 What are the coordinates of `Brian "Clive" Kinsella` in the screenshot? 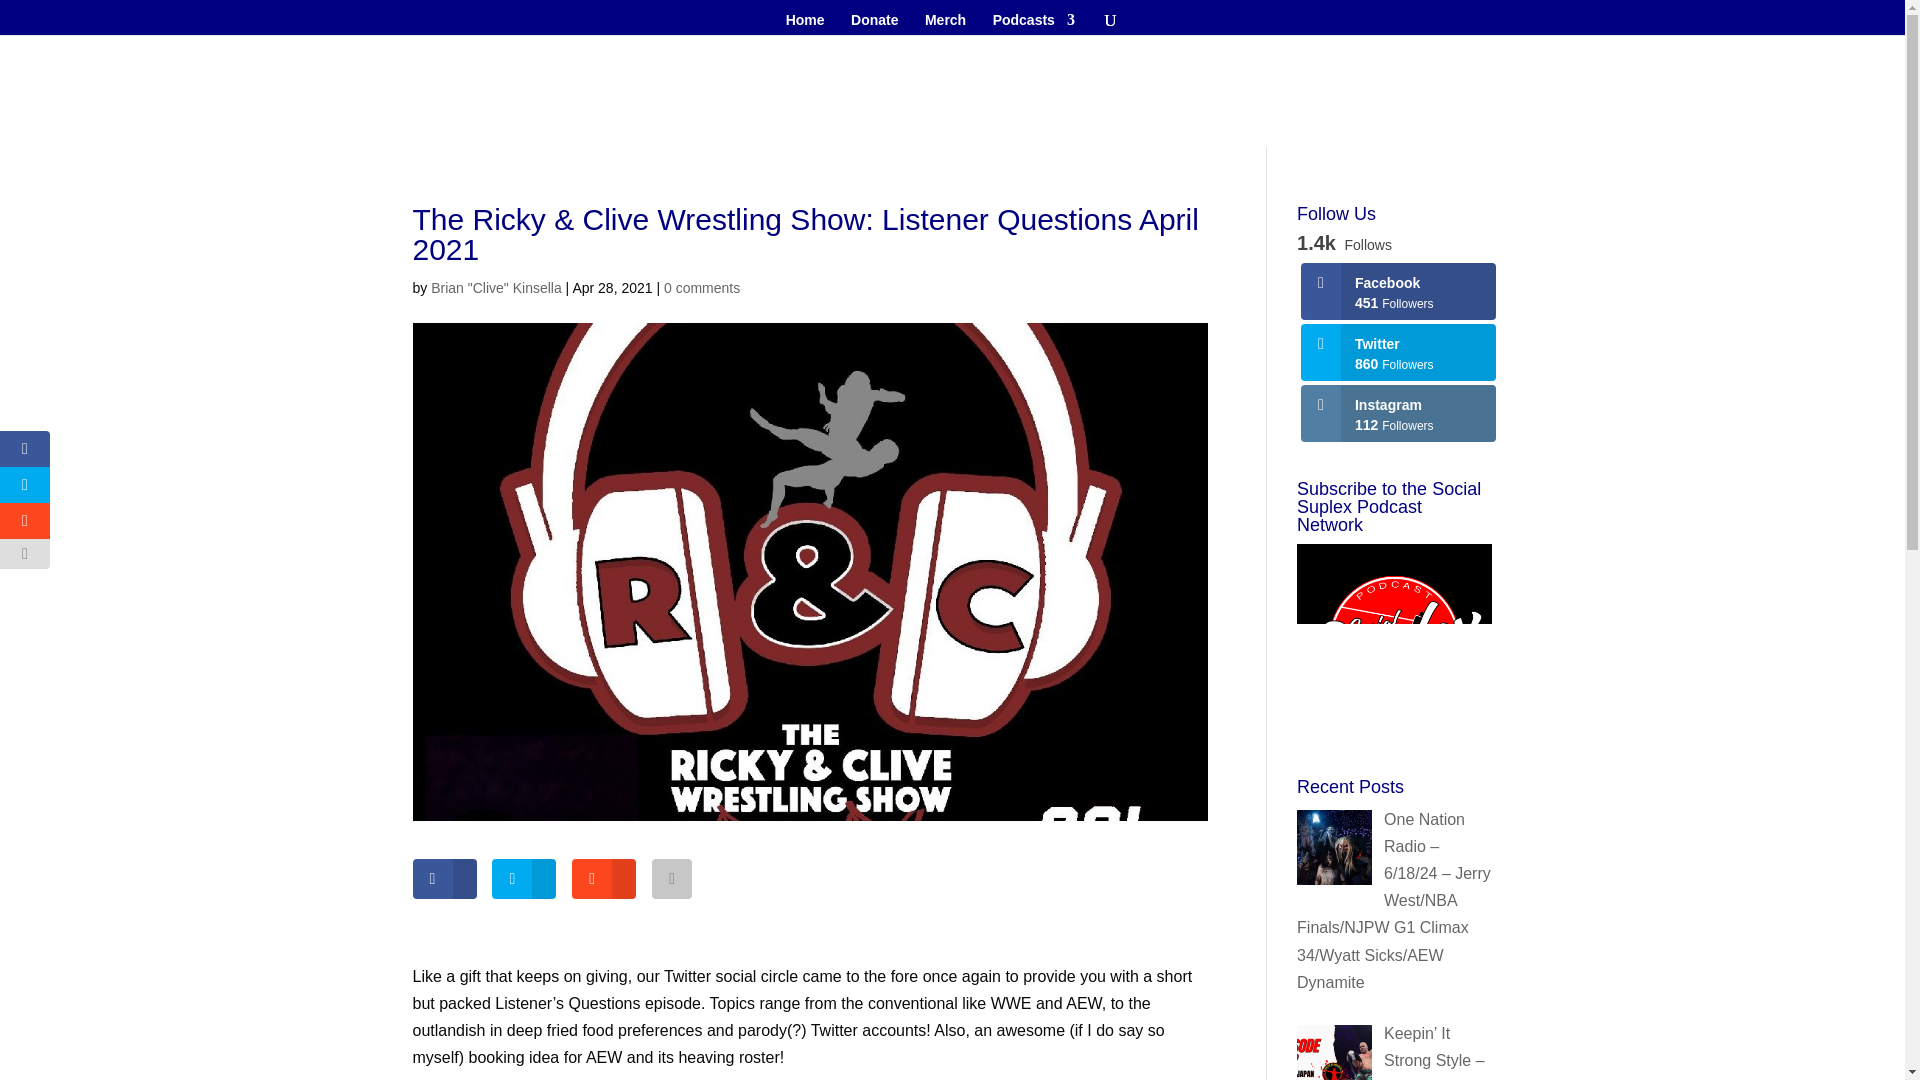 It's located at (496, 287).